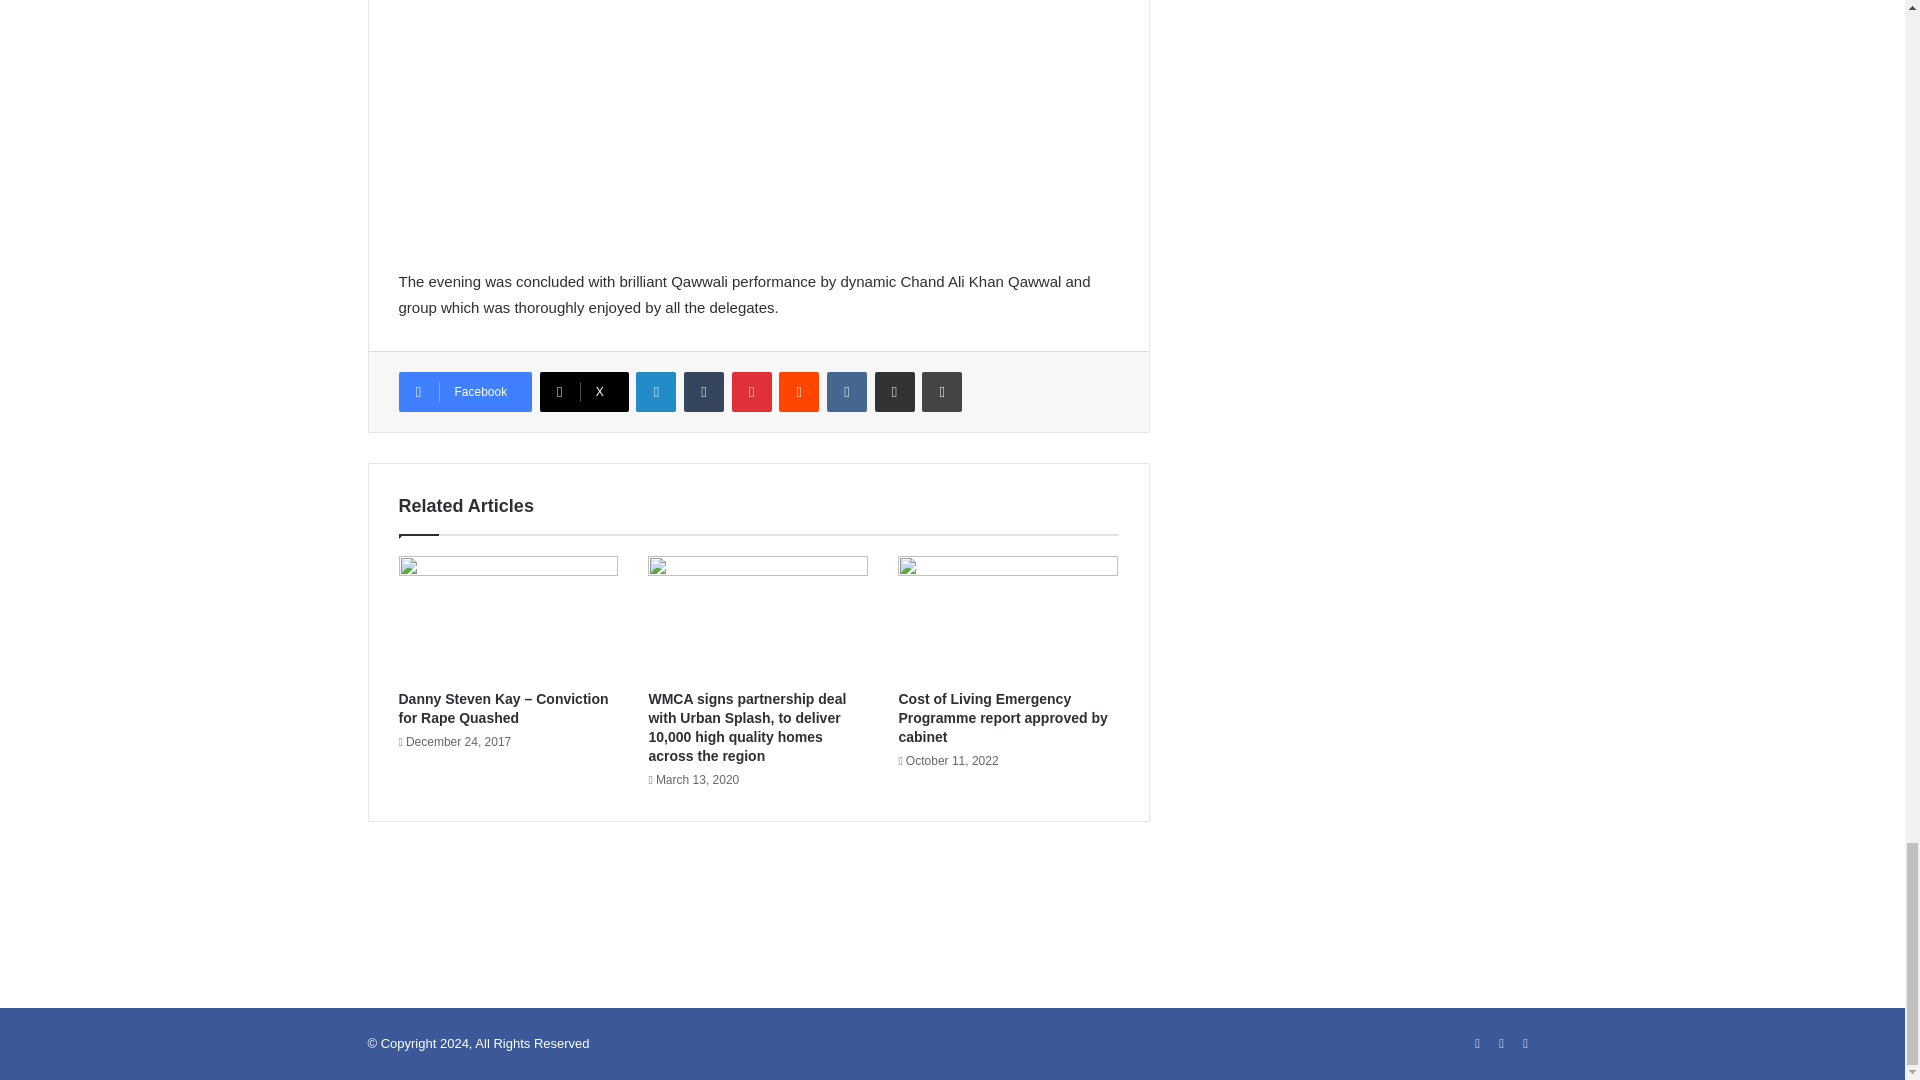 The width and height of the screenshot is (1920, 1080). I want to click on Tumblr, so click(703, 391).